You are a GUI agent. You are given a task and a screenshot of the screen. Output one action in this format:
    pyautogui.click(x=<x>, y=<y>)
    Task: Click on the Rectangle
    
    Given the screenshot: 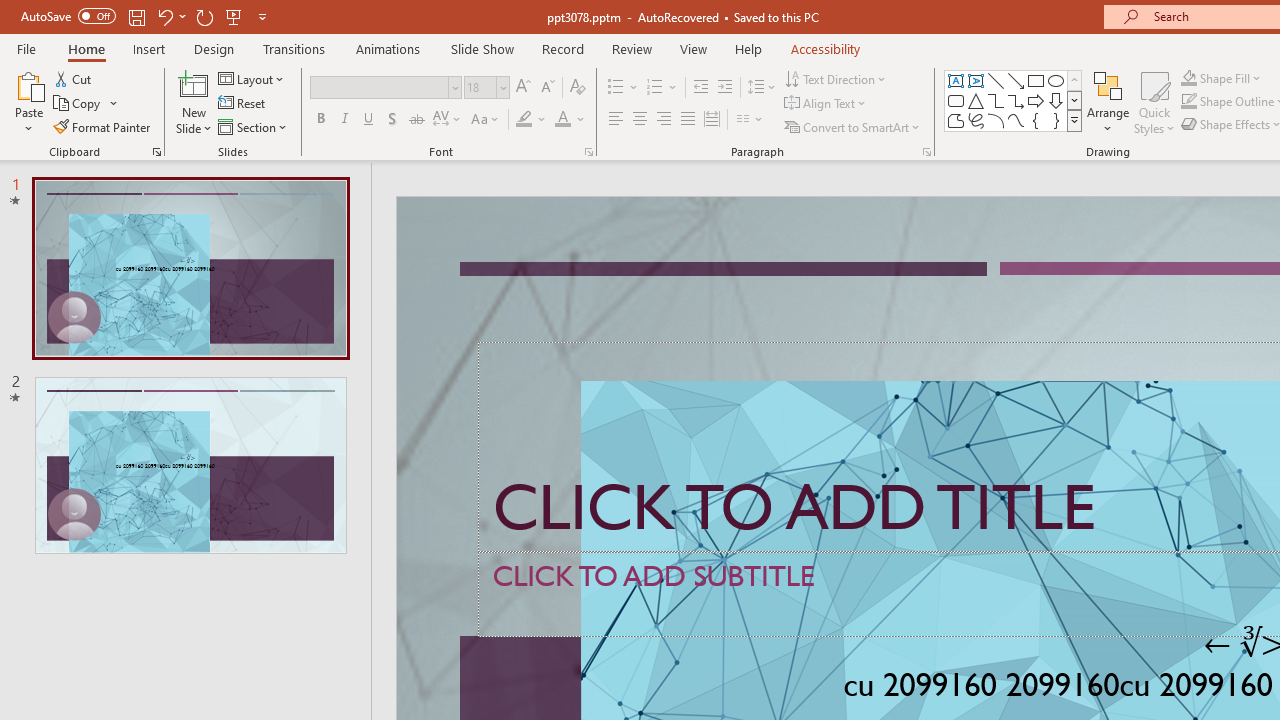 What is the action you would take?
    pyautogui.click(x=1036, y=80)
    